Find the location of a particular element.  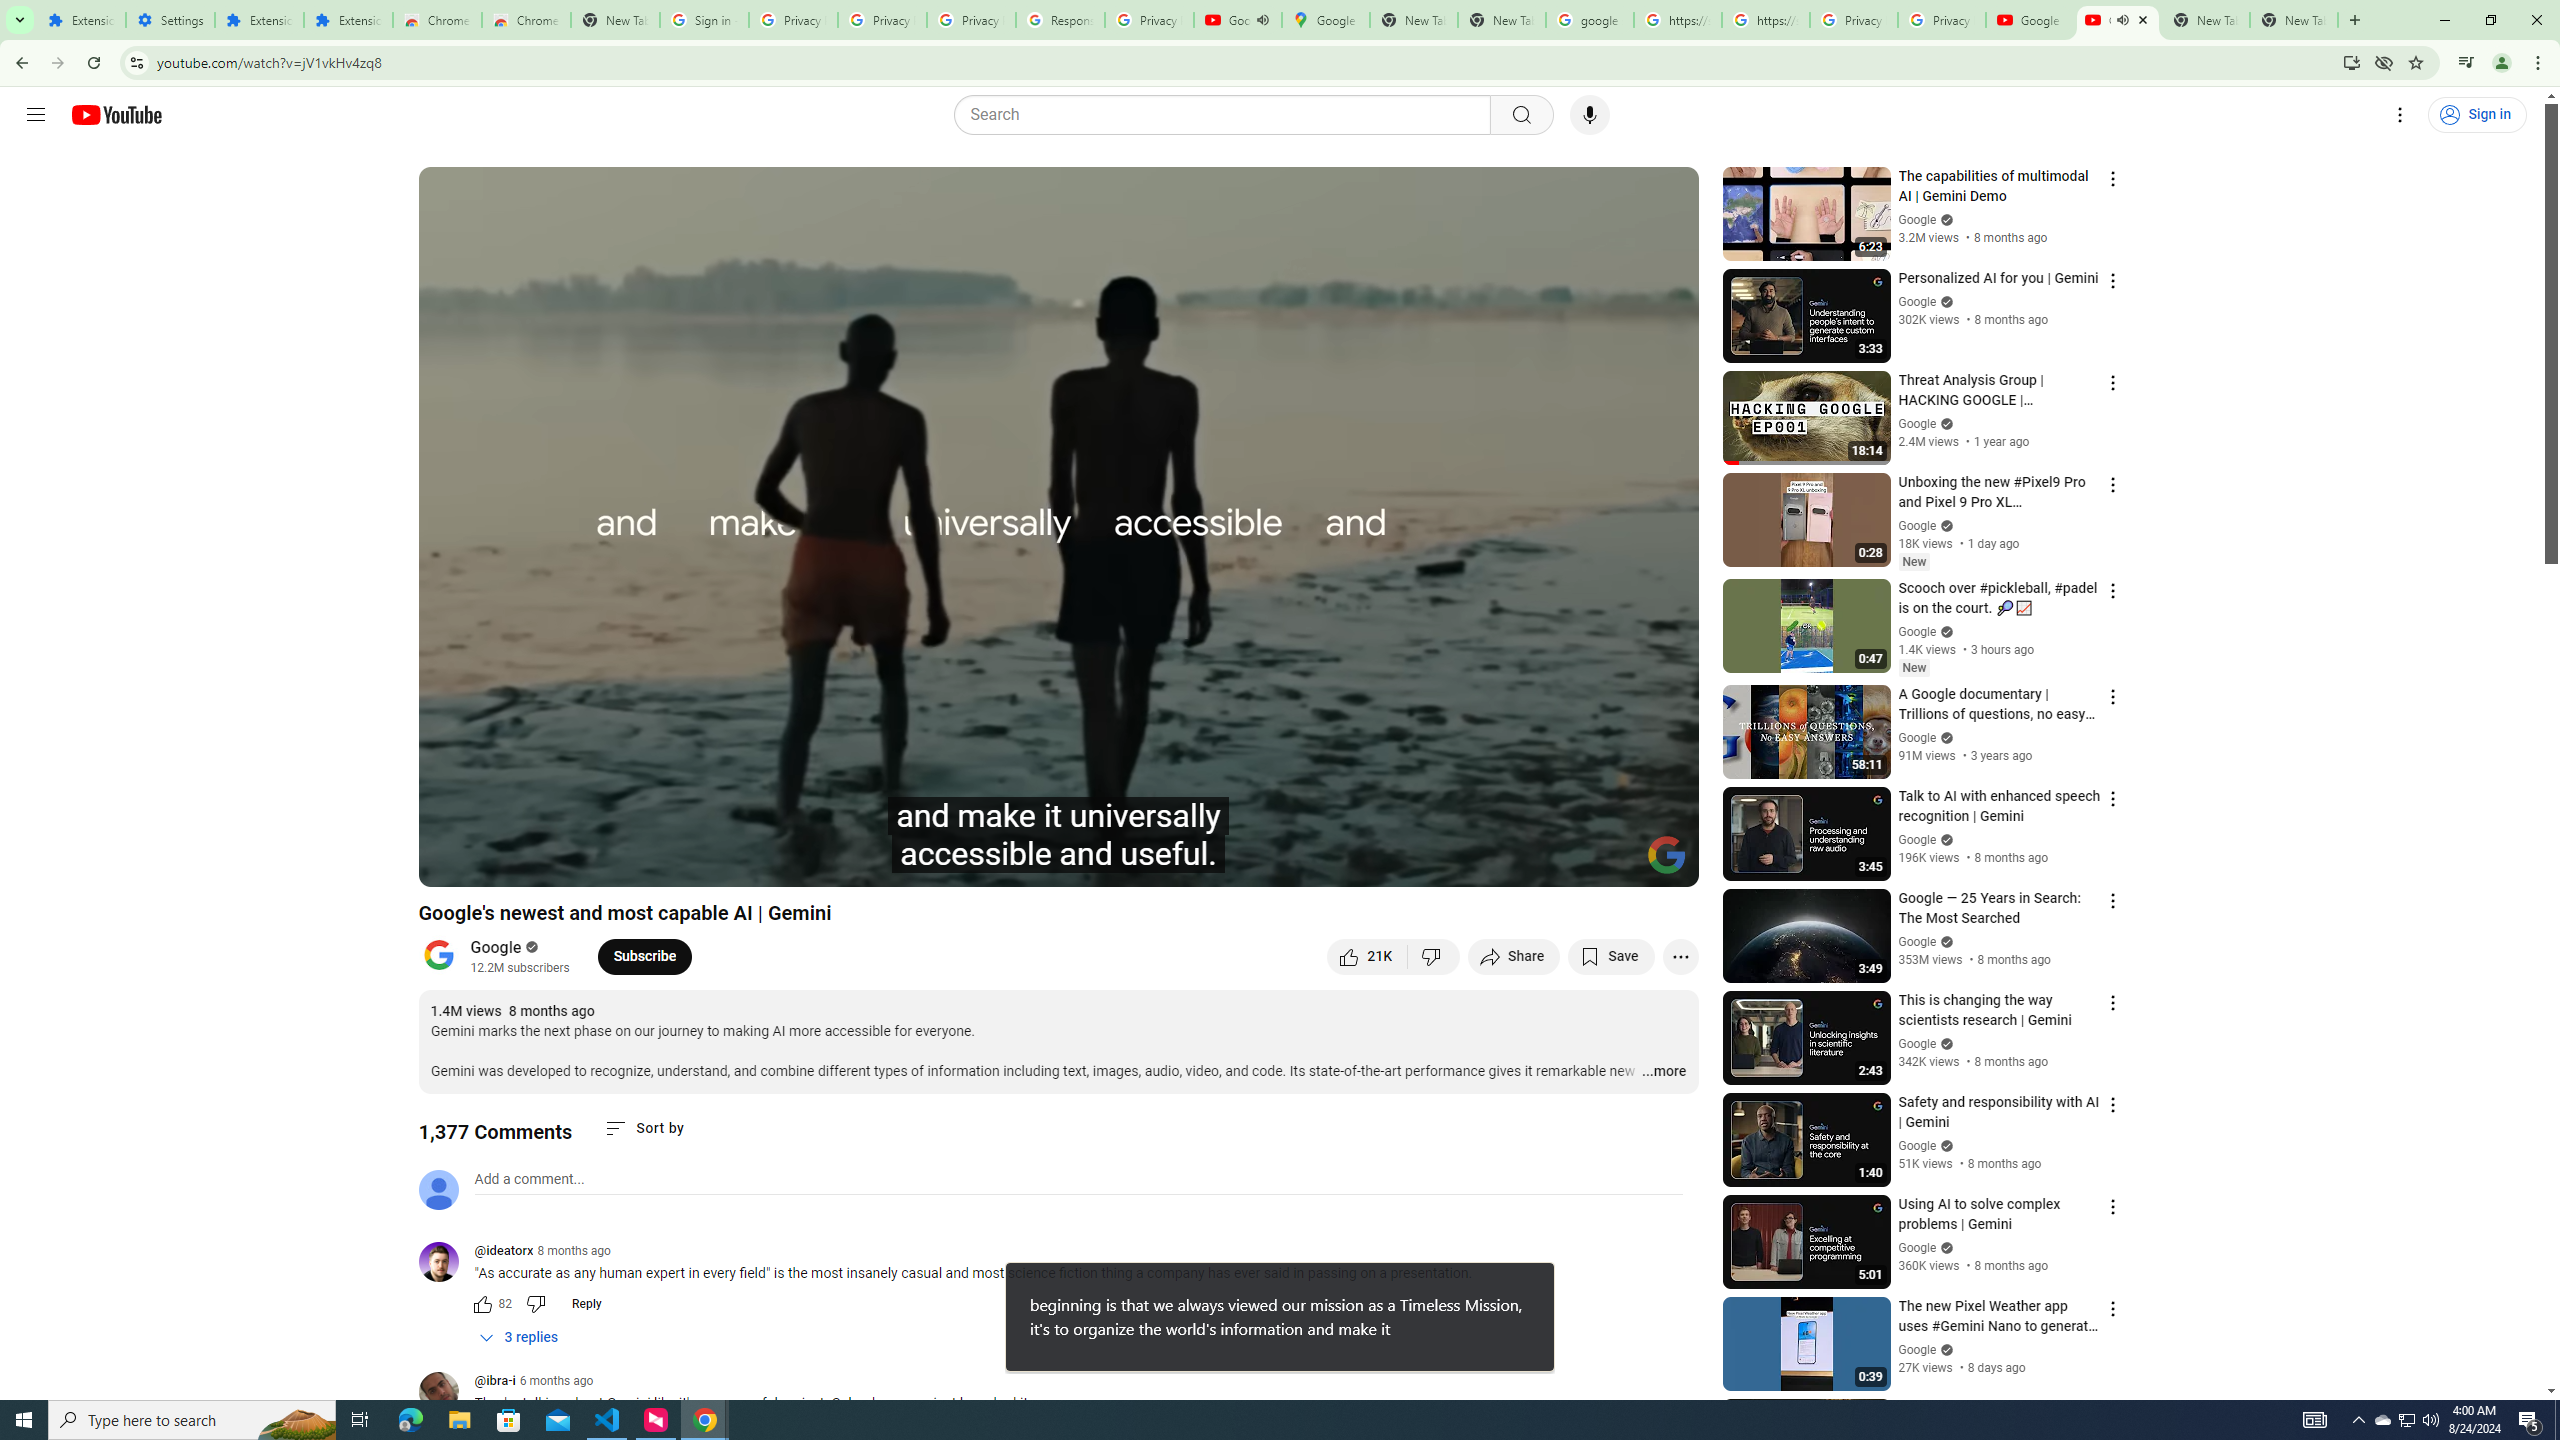

Back is located at coordinates (19, 63).